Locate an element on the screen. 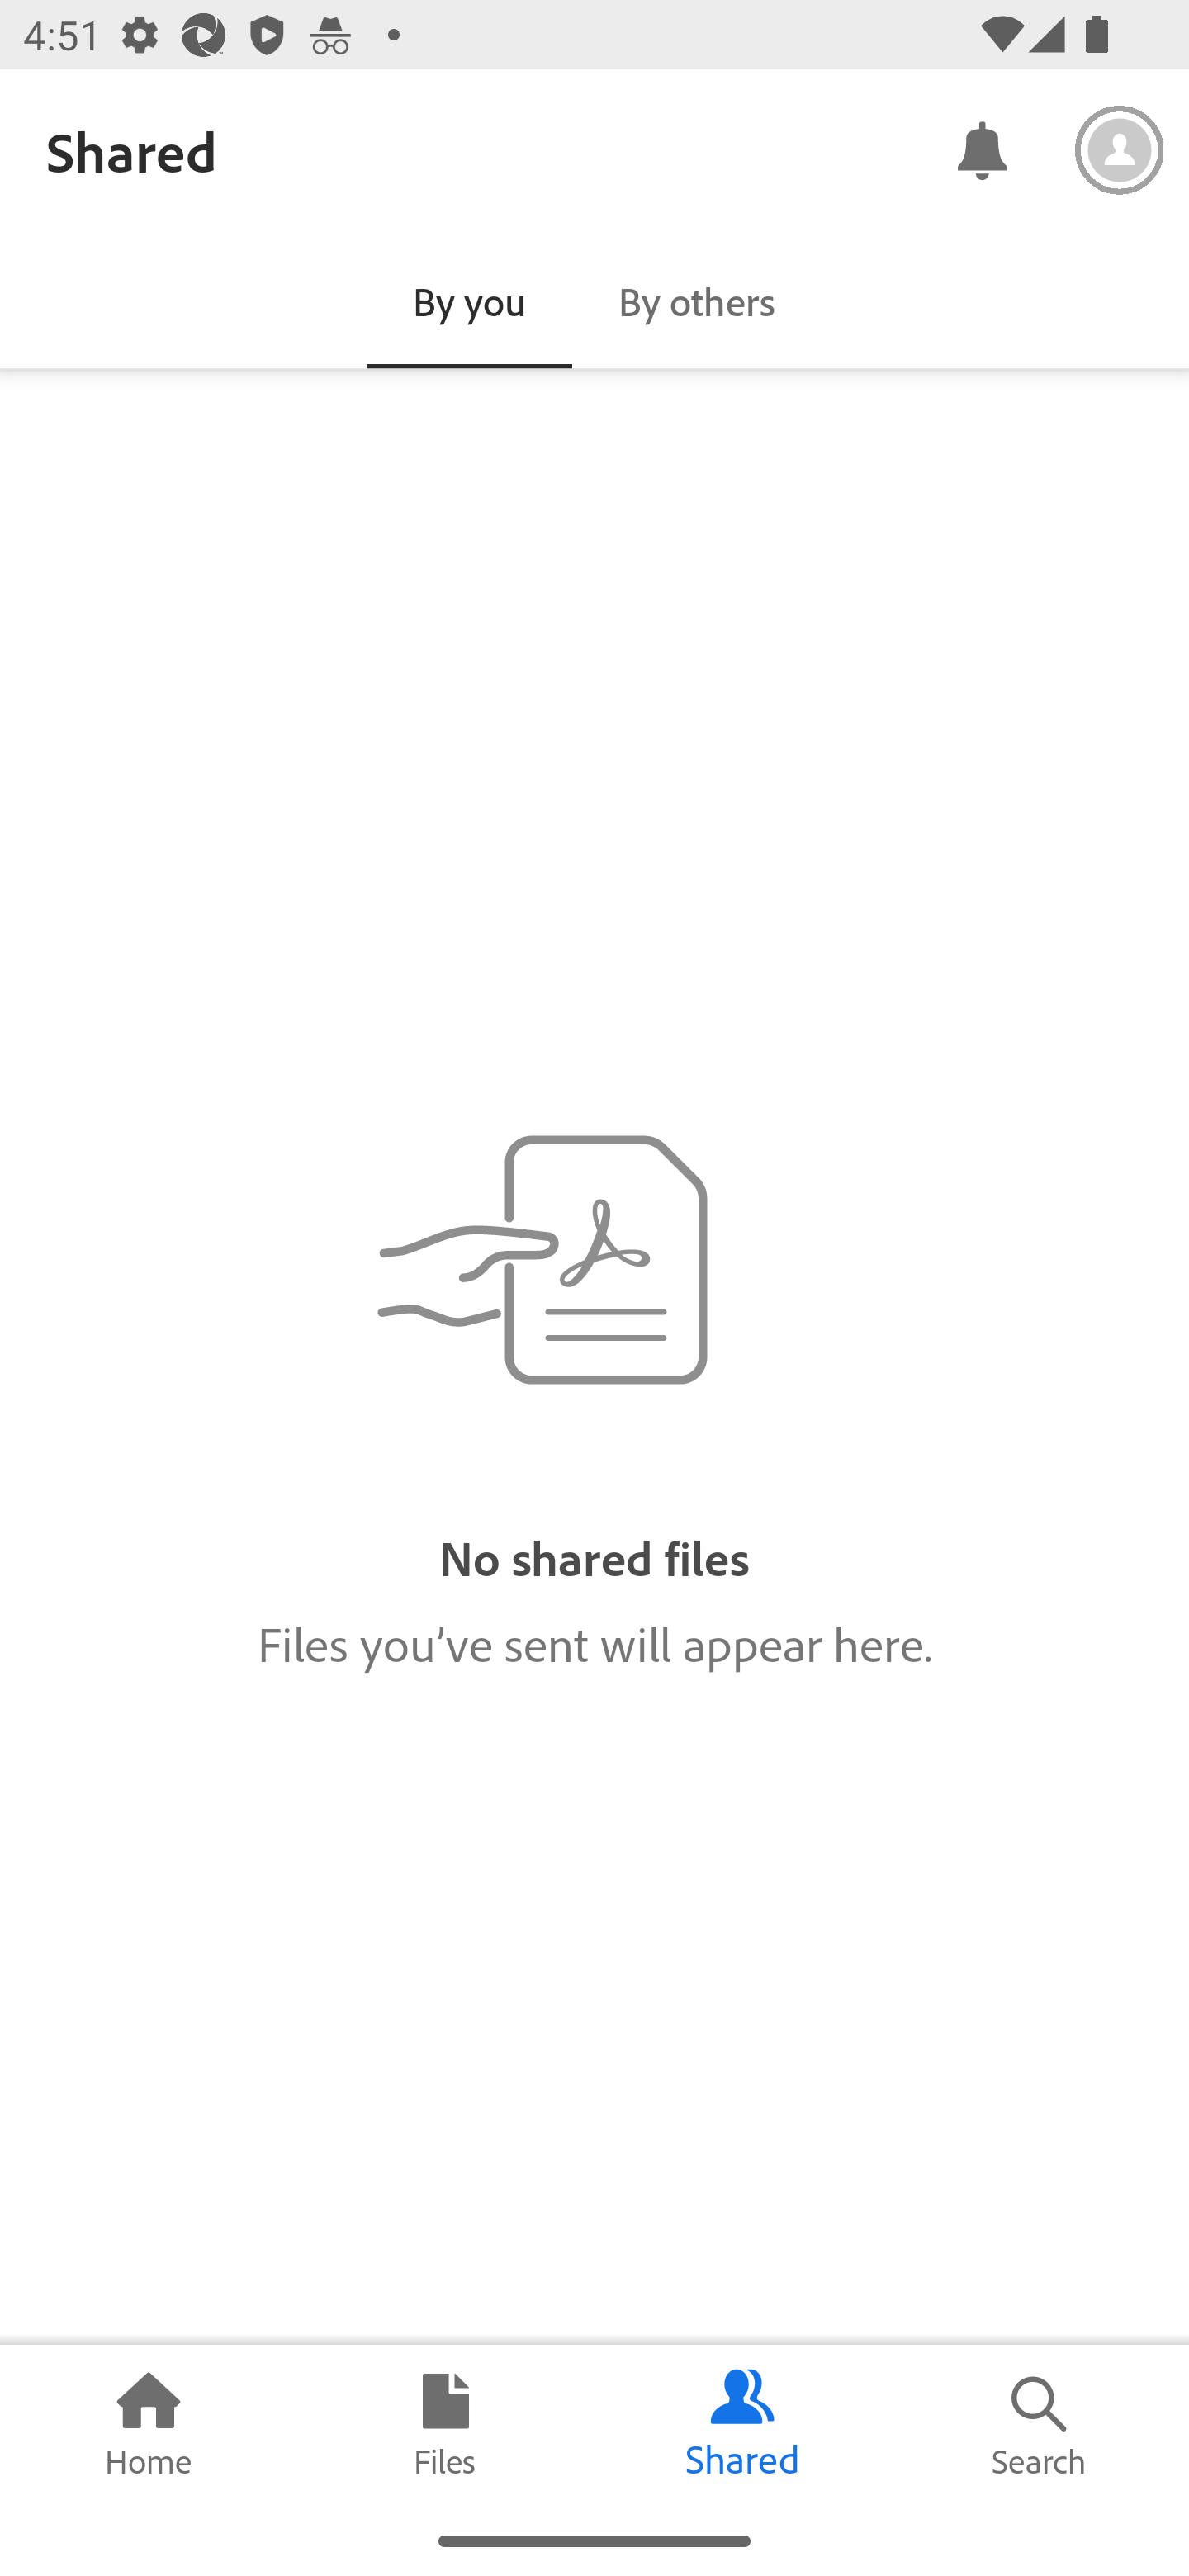 The width and height of the screenshot is (1189, 2576). By you is located at coordinates (469, 301).